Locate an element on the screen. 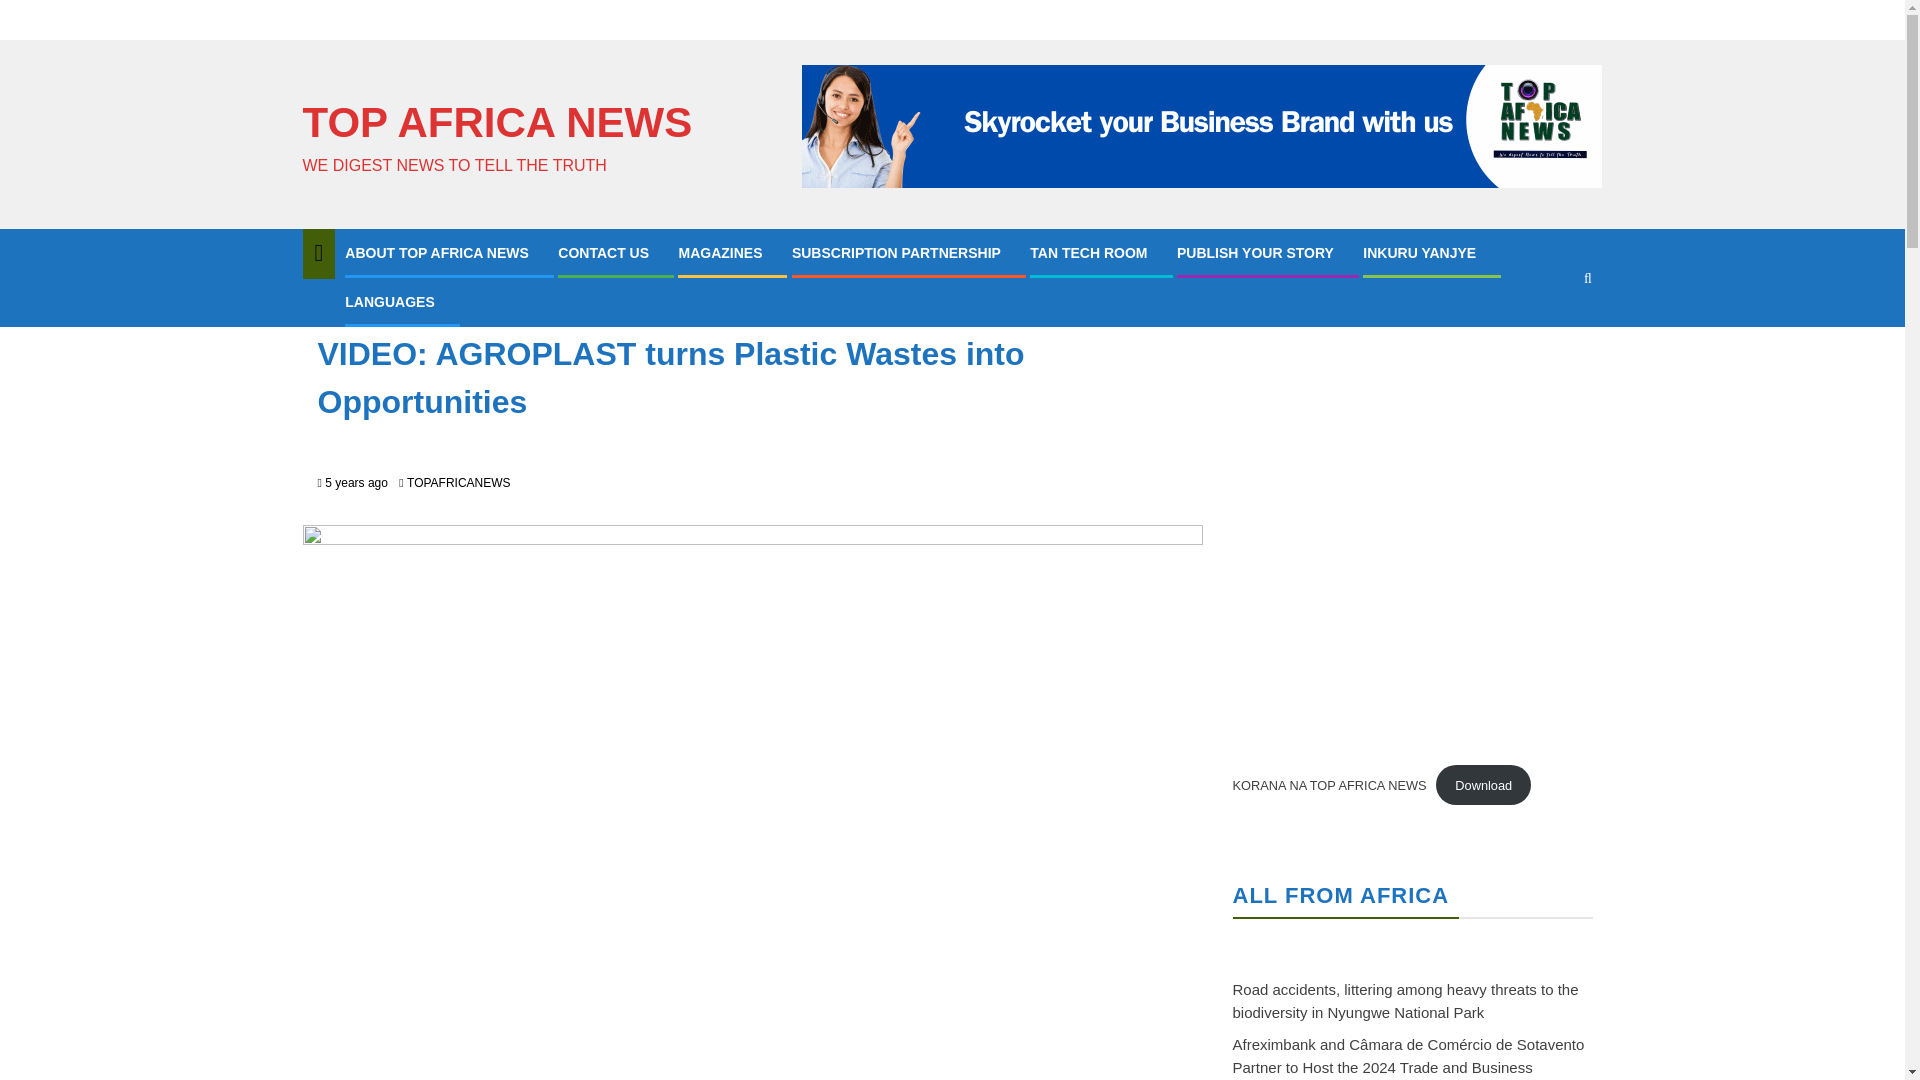 The width and height of the screenshot is (1920, 1080). TAN TECH ROOM is located at coordinates (1088, 253).